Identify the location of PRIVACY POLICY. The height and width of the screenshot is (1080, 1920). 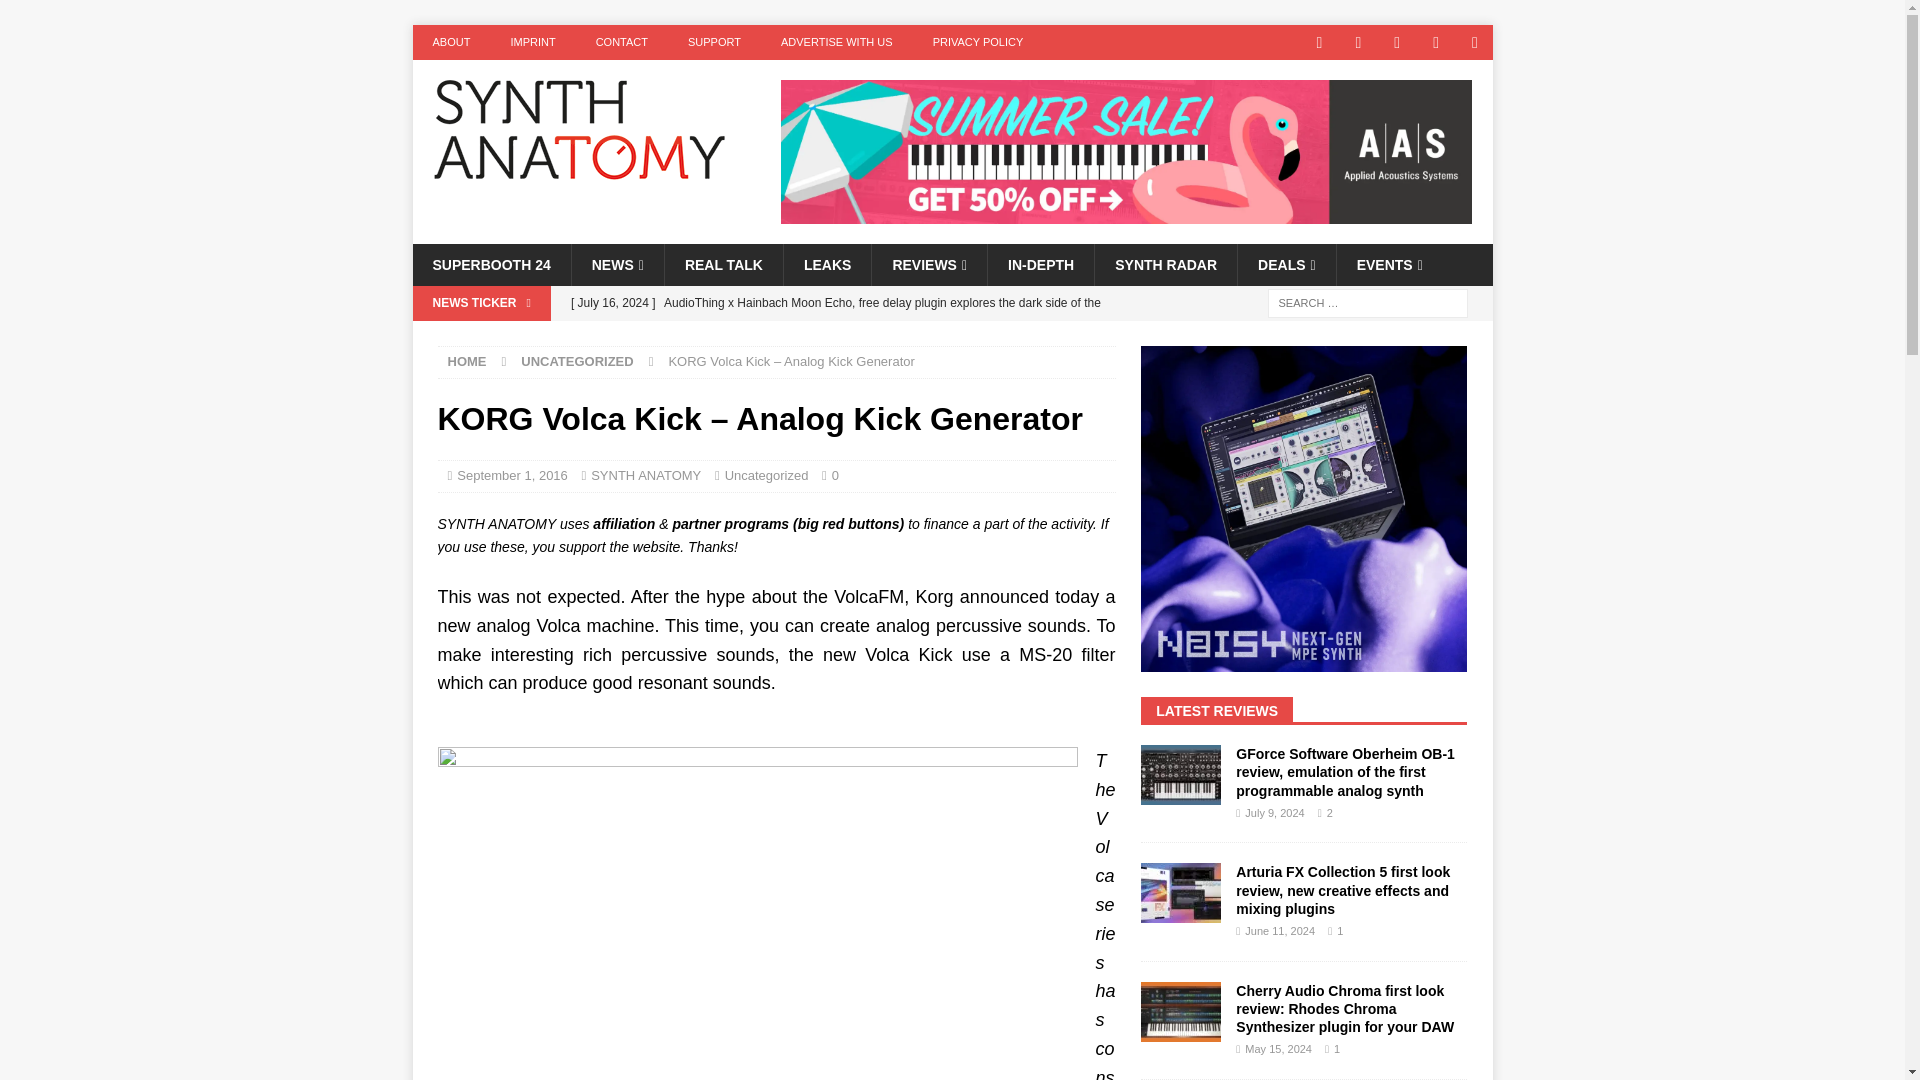
(978, 42).